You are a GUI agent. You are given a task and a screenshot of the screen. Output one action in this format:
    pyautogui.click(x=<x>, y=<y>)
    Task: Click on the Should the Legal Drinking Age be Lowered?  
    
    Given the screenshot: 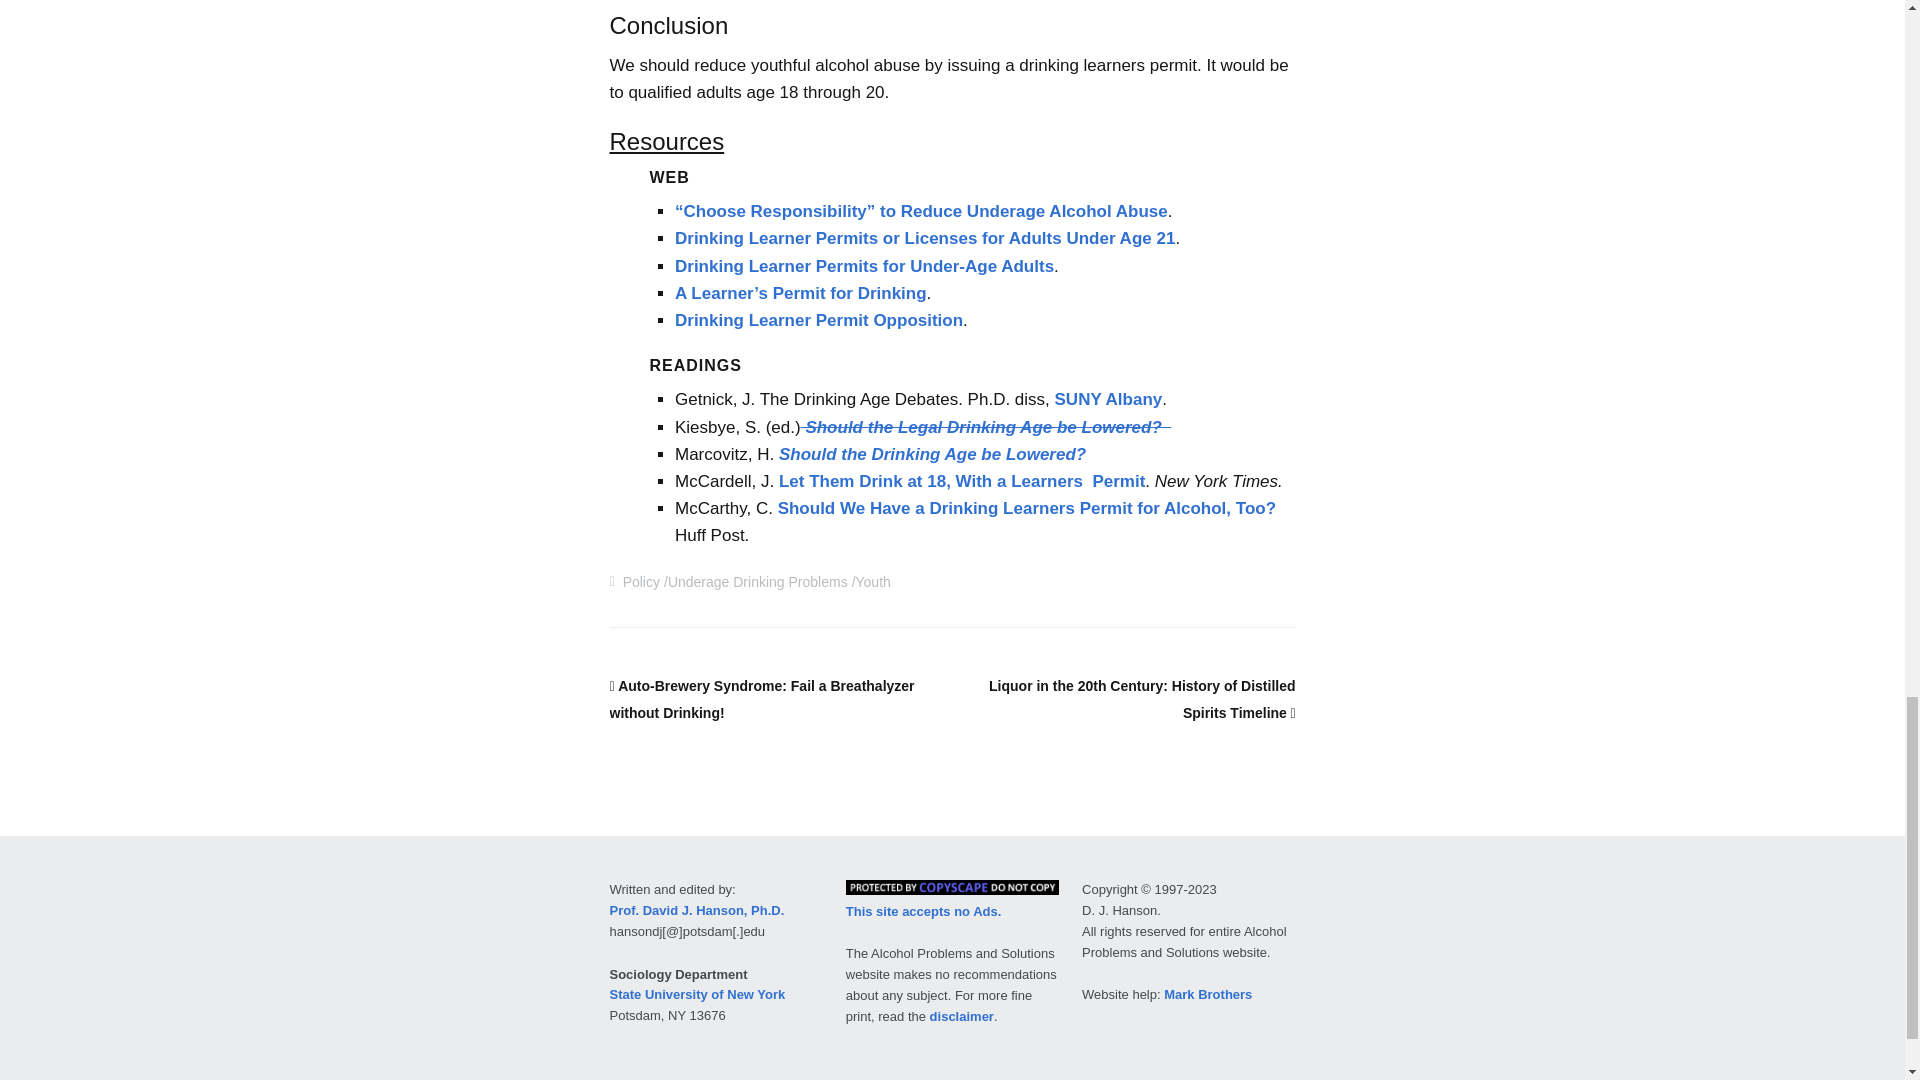 What is the action you would take?
    pyautogui.click(x=986, y=427)
    